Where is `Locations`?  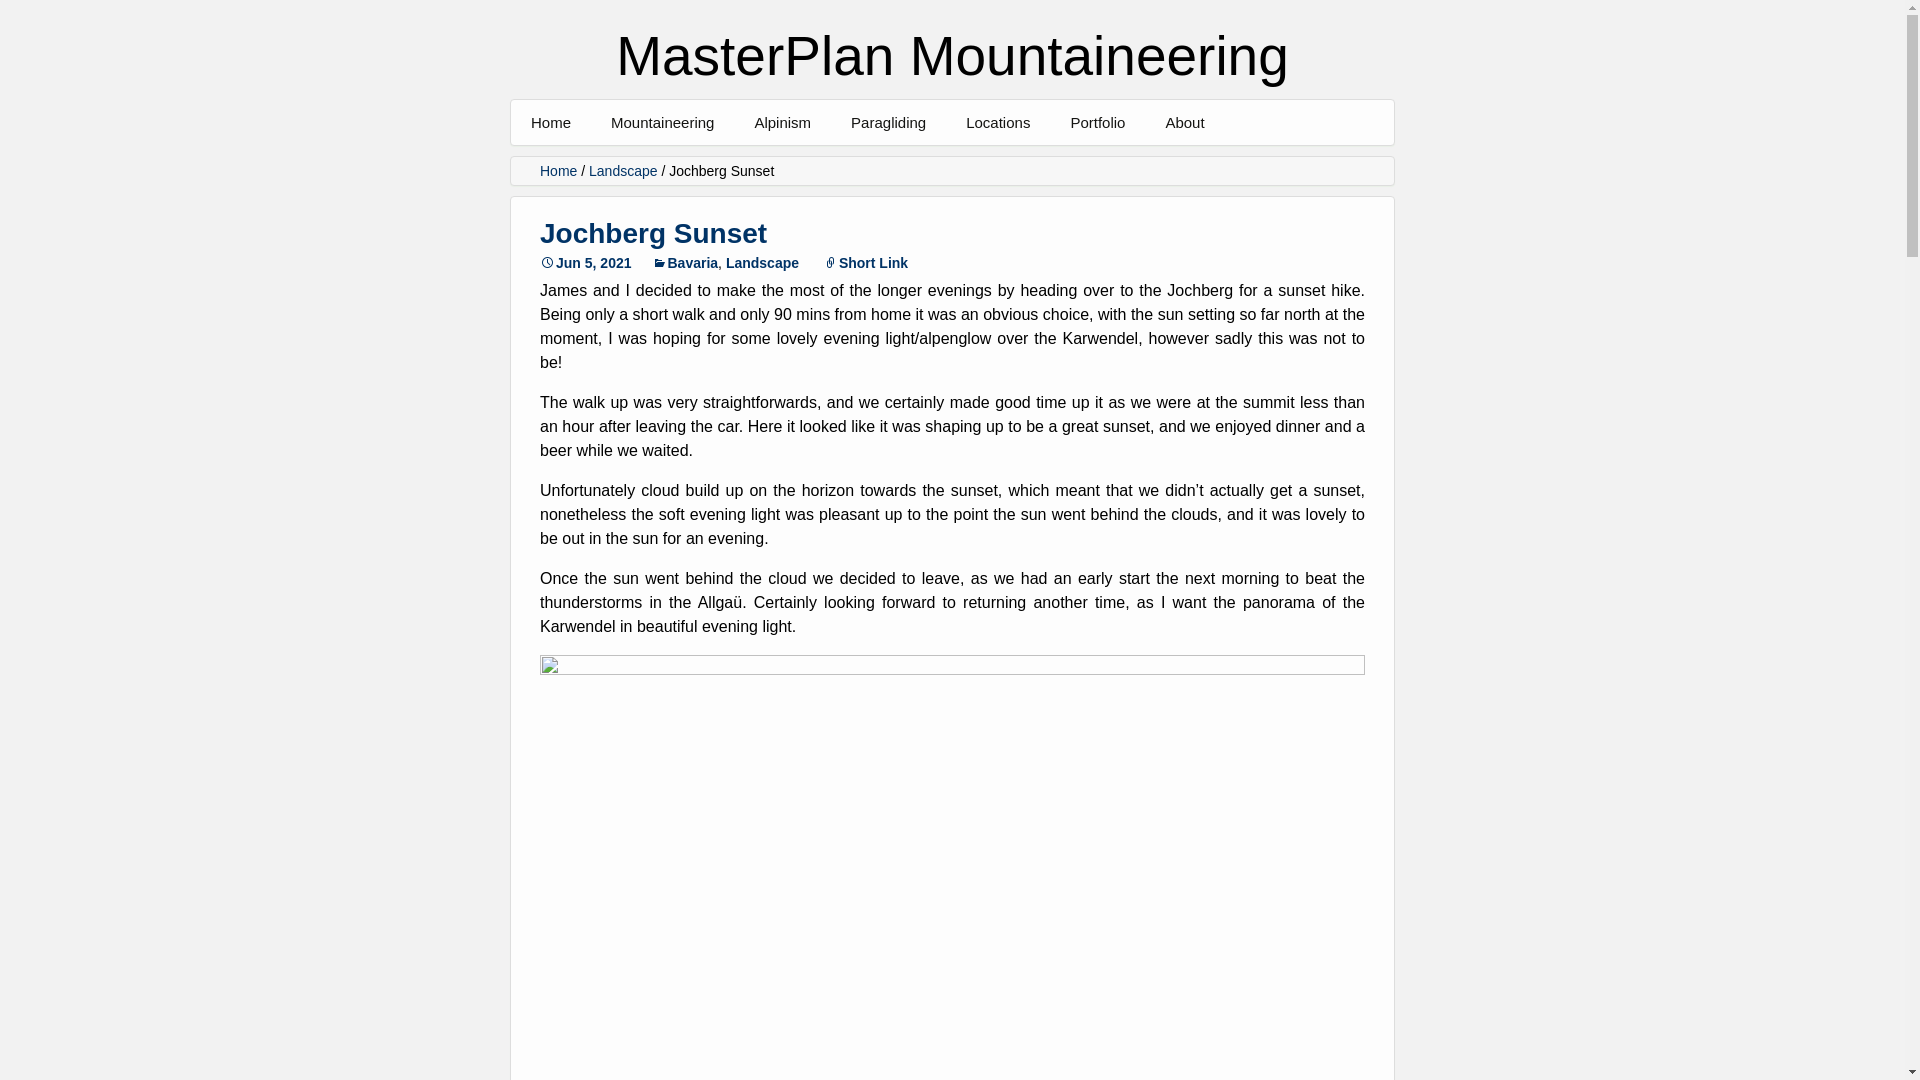 Locations is located at coordinates (998, 122).